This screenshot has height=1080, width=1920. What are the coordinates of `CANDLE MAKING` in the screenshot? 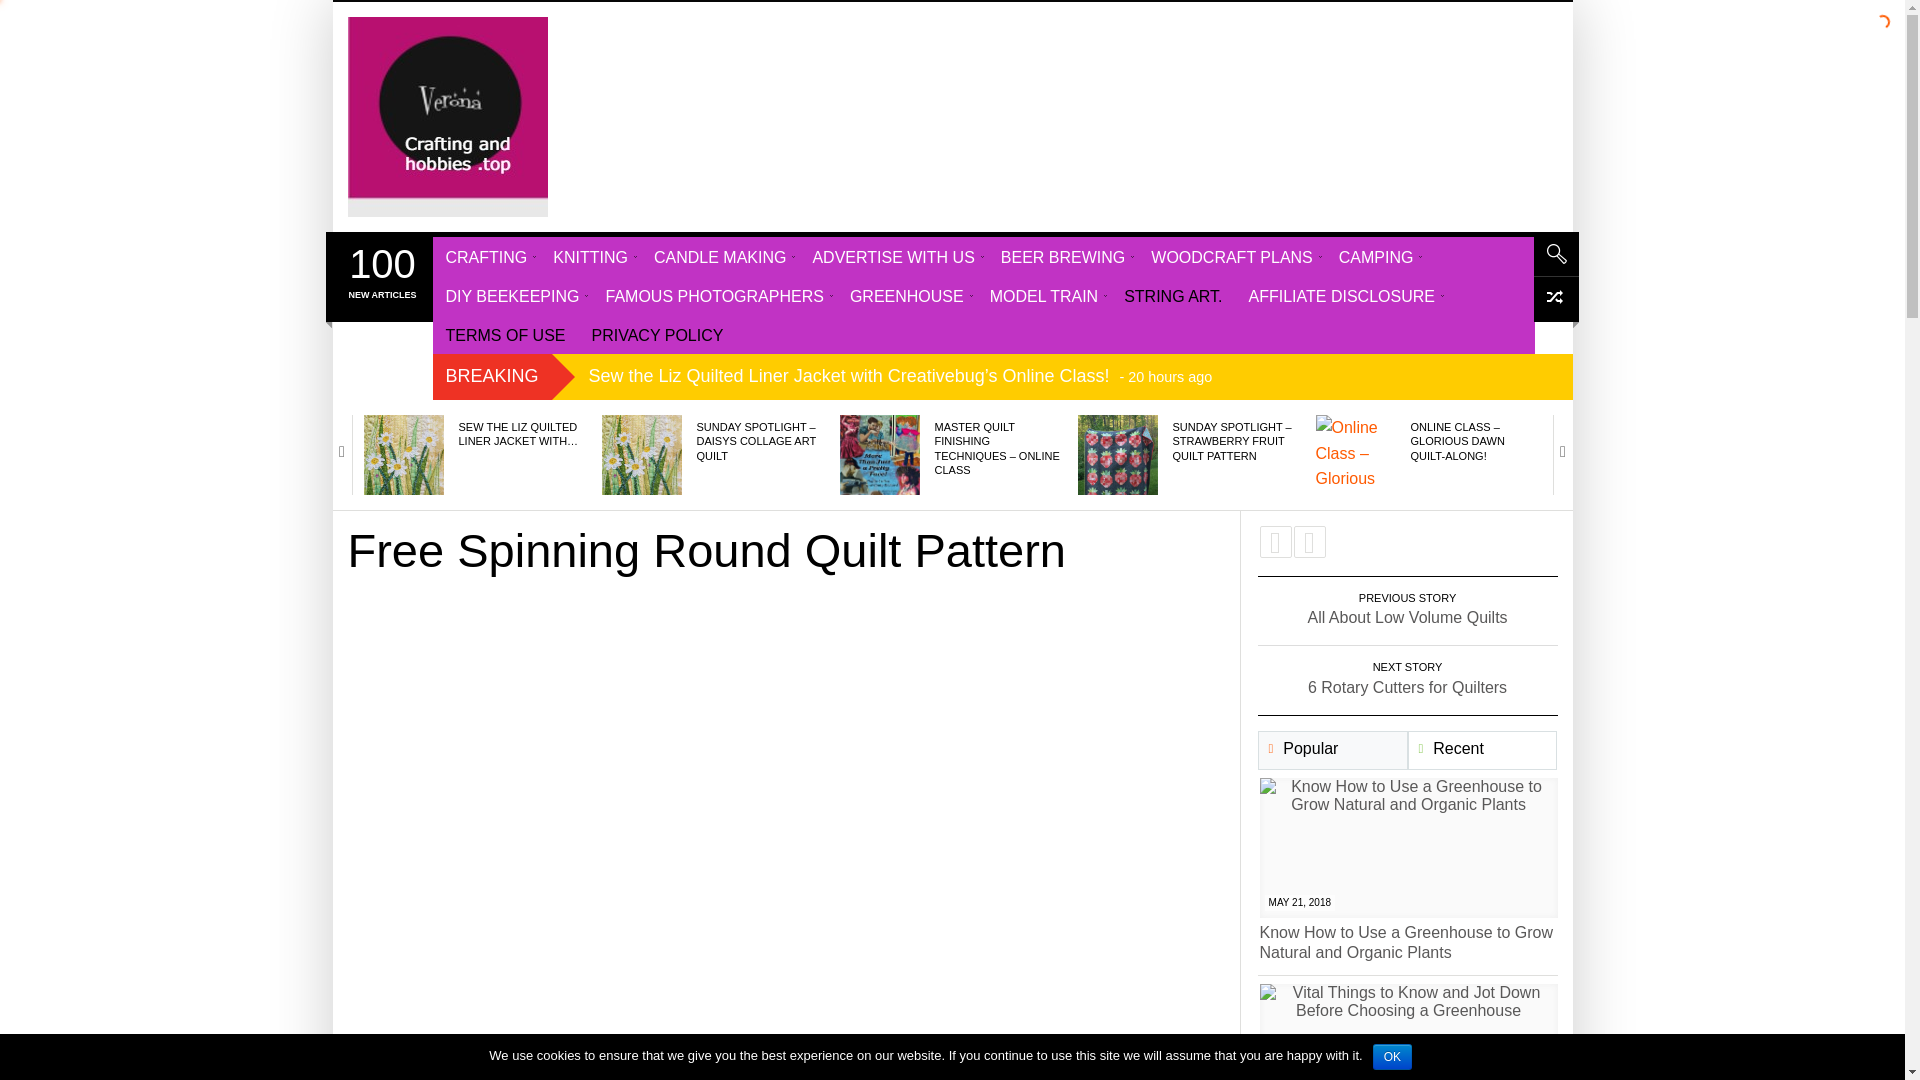 It's located at (720, 256).